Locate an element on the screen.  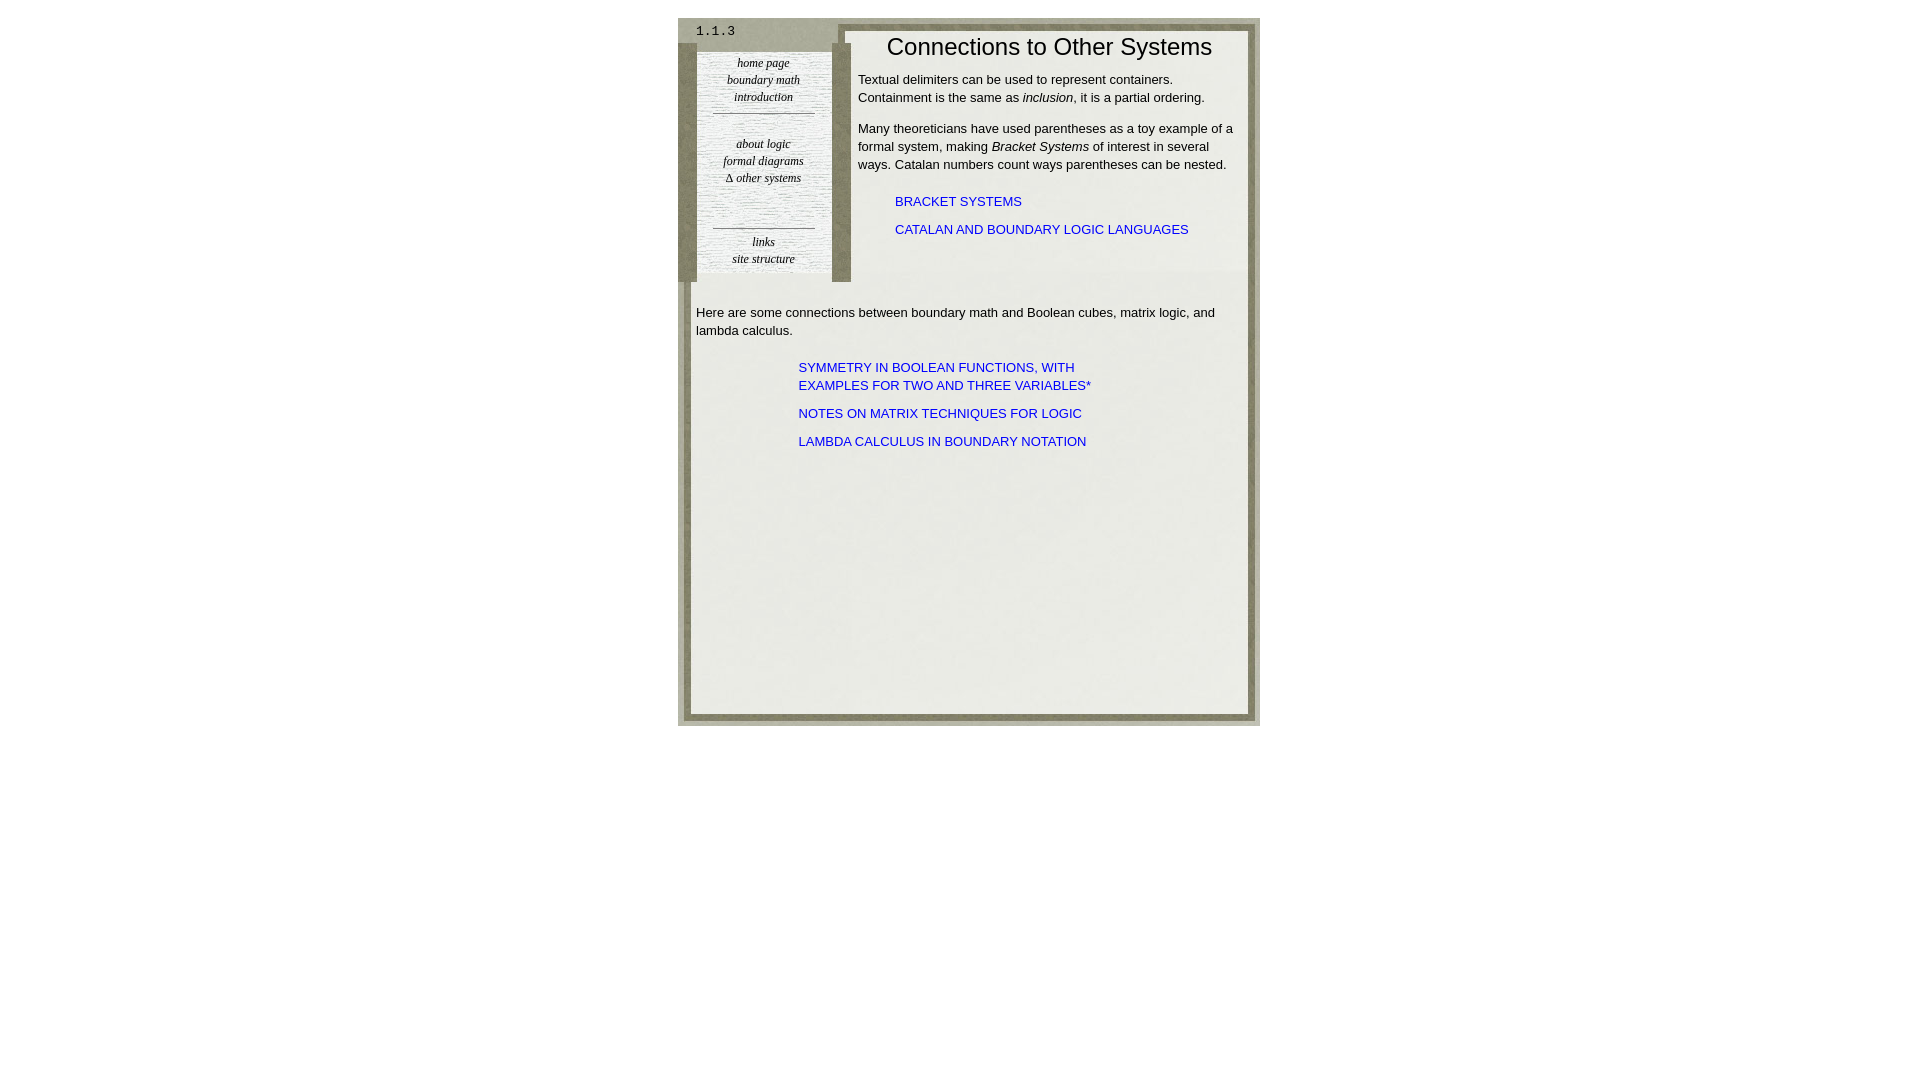
NOTES ON MATRIX TECHNIQUES FOR LOGIC is located at coordinates (939, 414).